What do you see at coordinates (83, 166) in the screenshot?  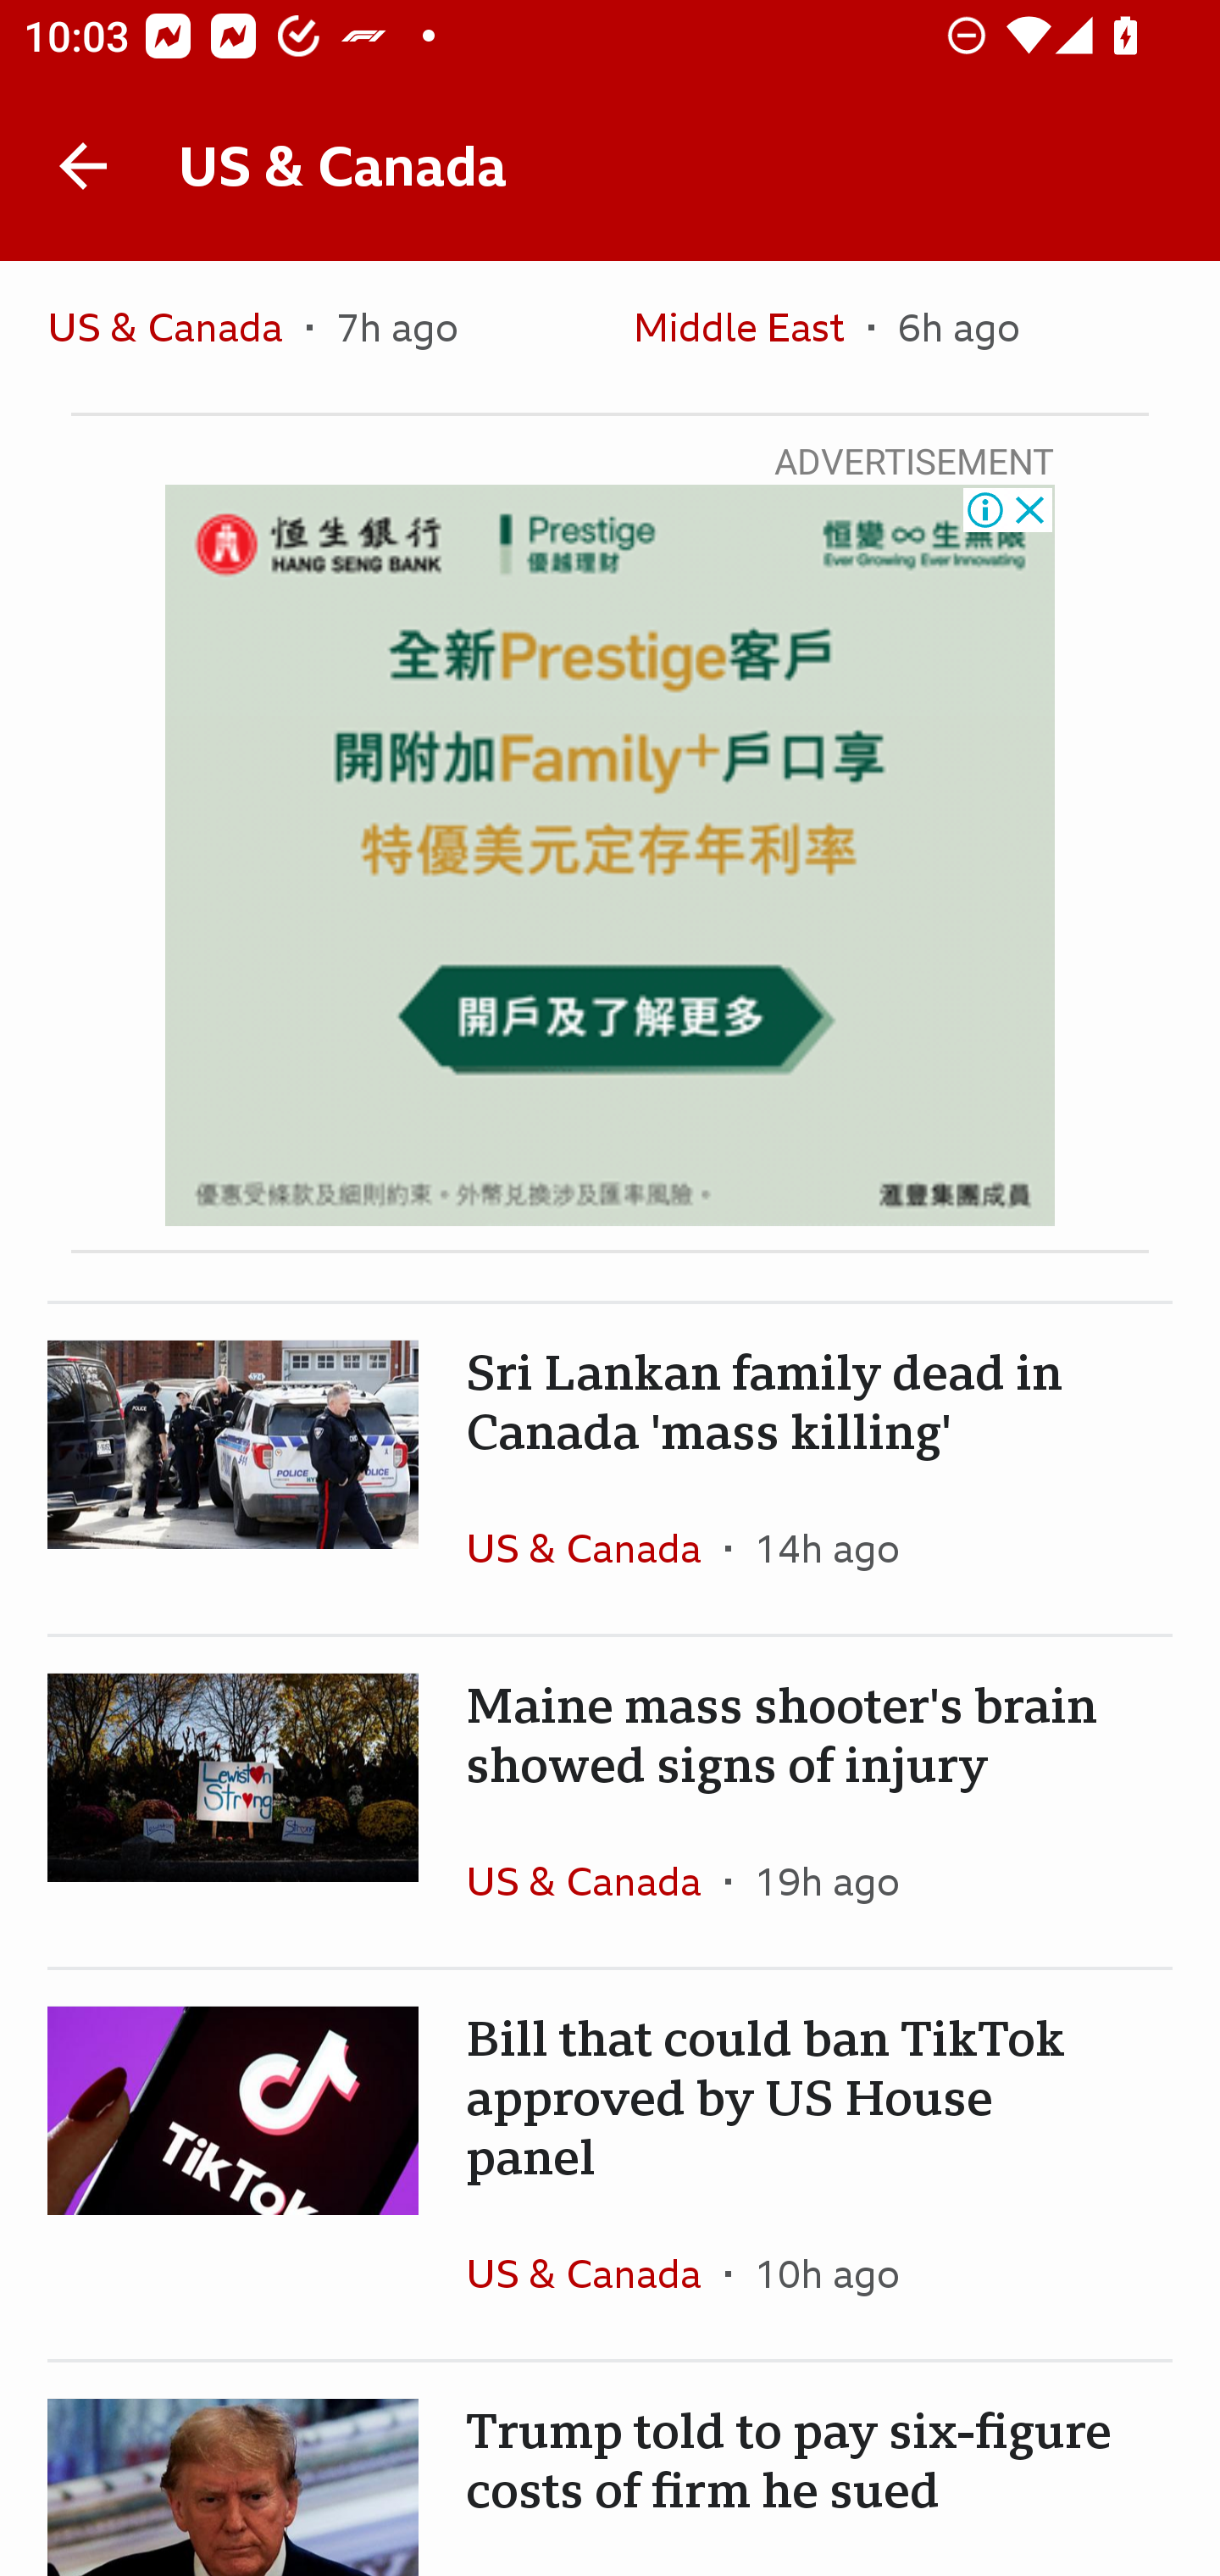 I see `Back` at bounding box center [83, 166].